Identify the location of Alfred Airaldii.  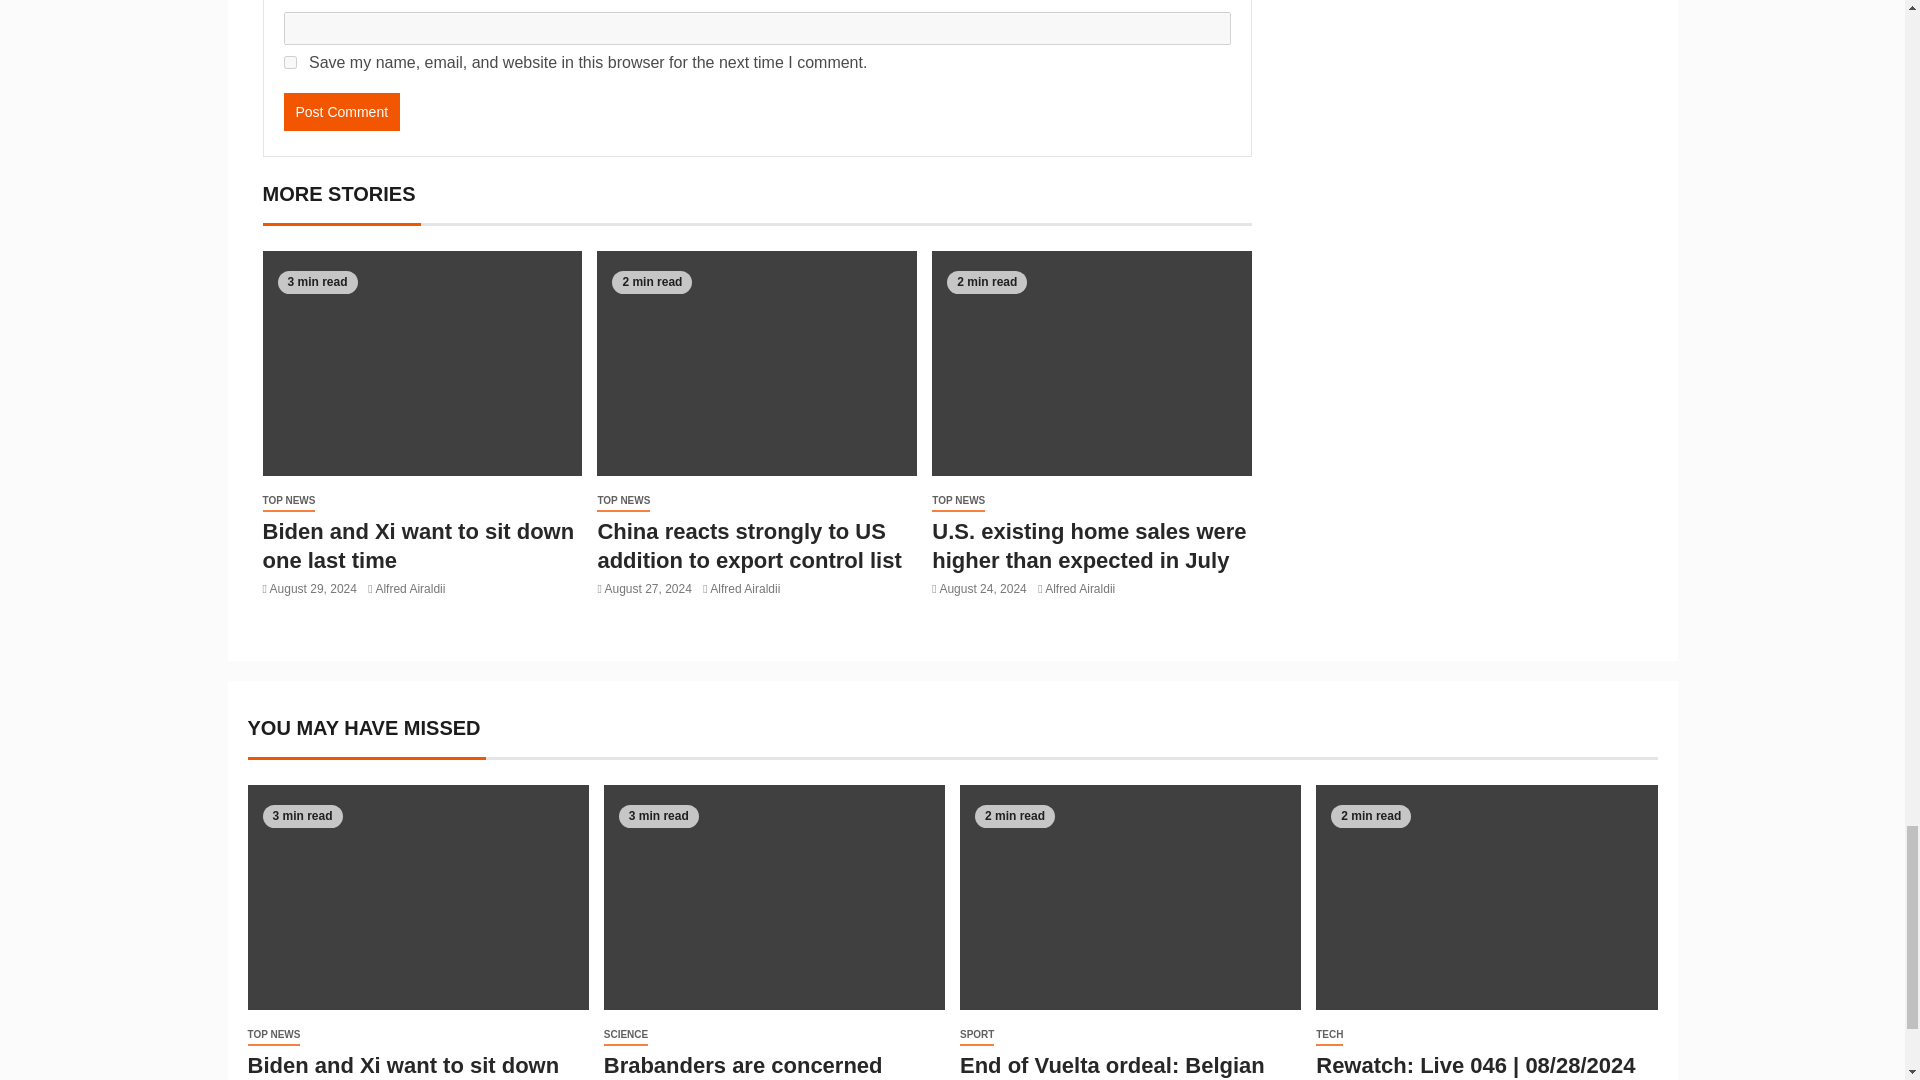
(410, 589).